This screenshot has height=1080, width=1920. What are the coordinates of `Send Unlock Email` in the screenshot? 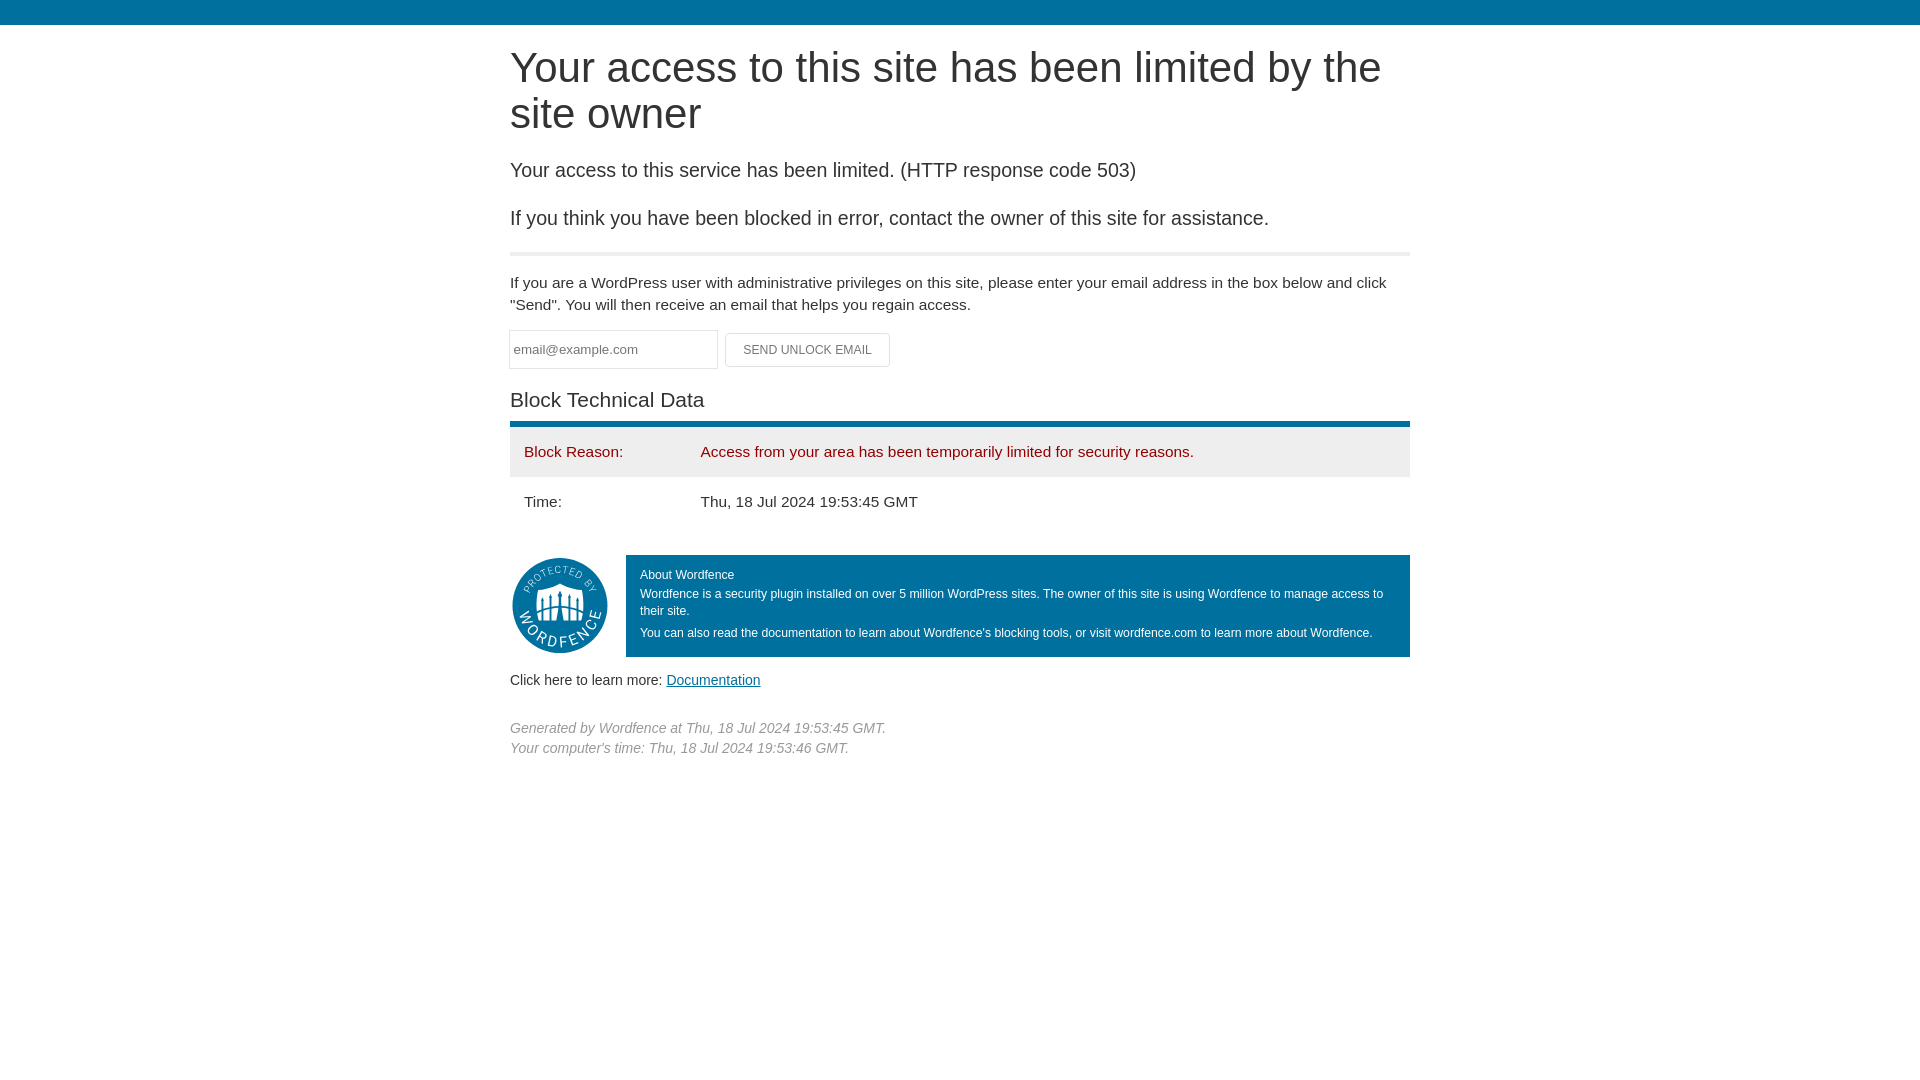 It's located at (808, 350).